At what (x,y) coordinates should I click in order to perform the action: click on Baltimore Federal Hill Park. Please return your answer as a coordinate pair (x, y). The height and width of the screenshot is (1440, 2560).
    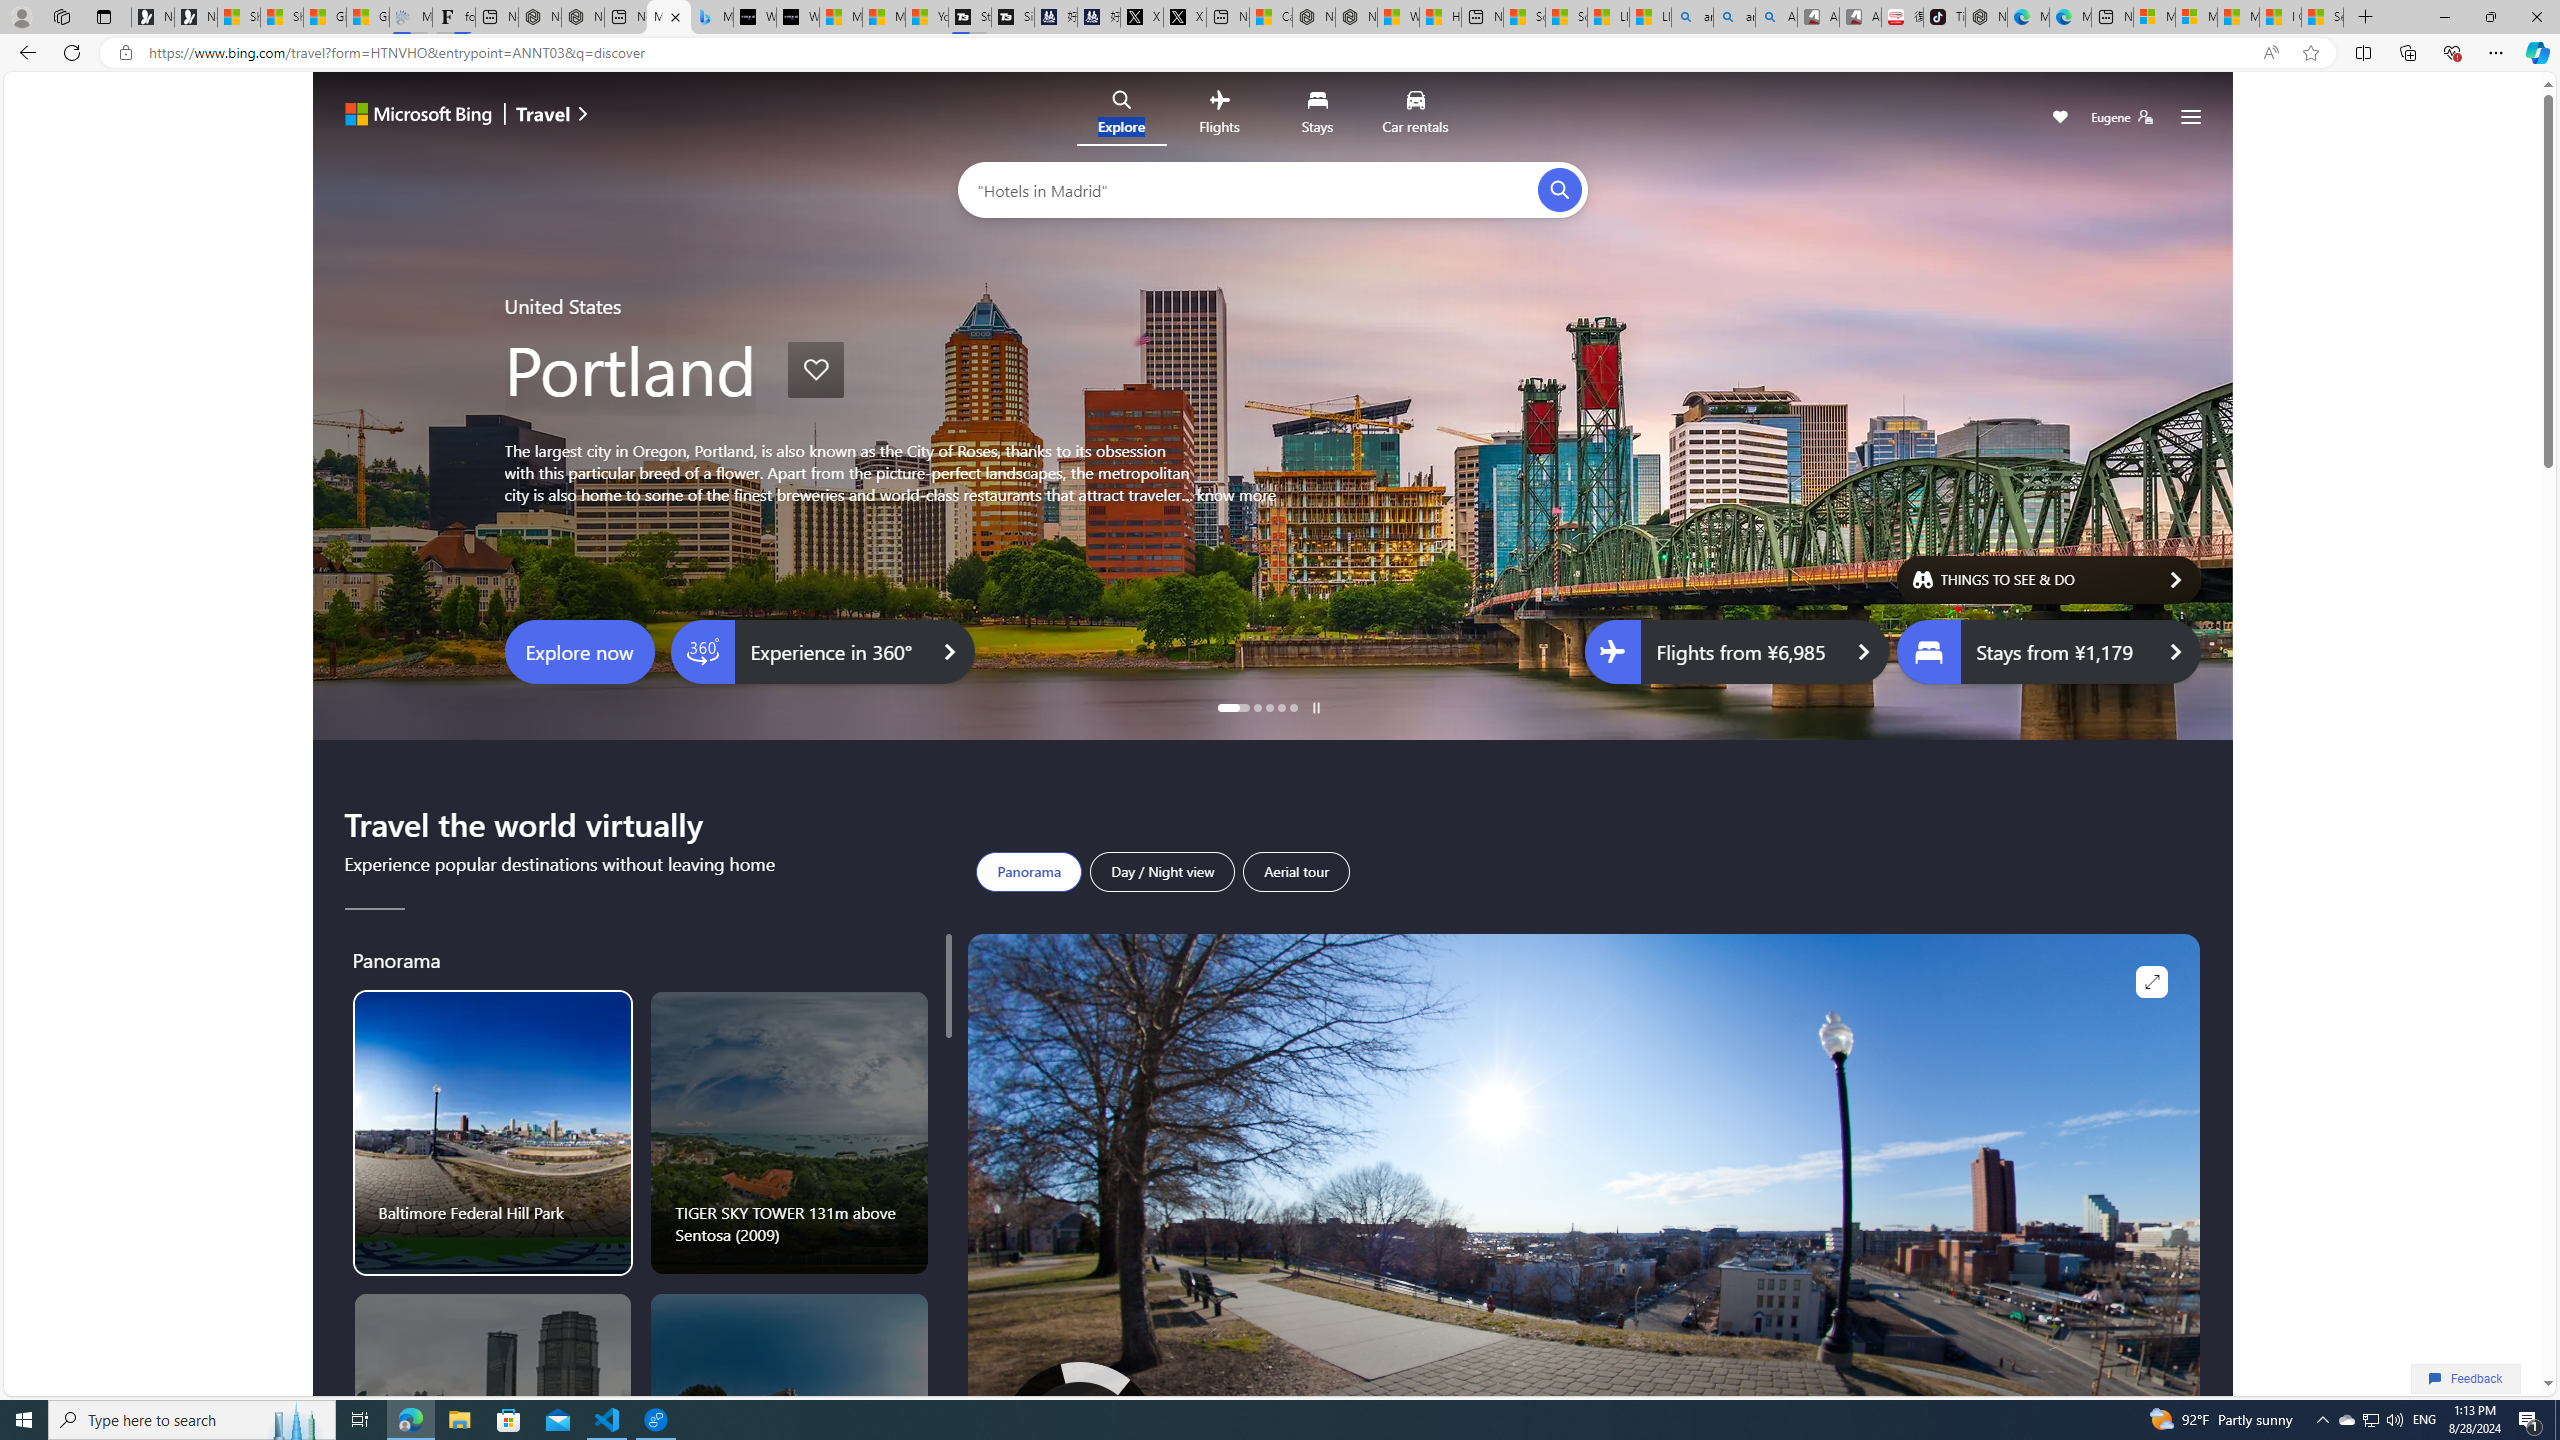
    Looking at the image, I should click on (492, 1133).